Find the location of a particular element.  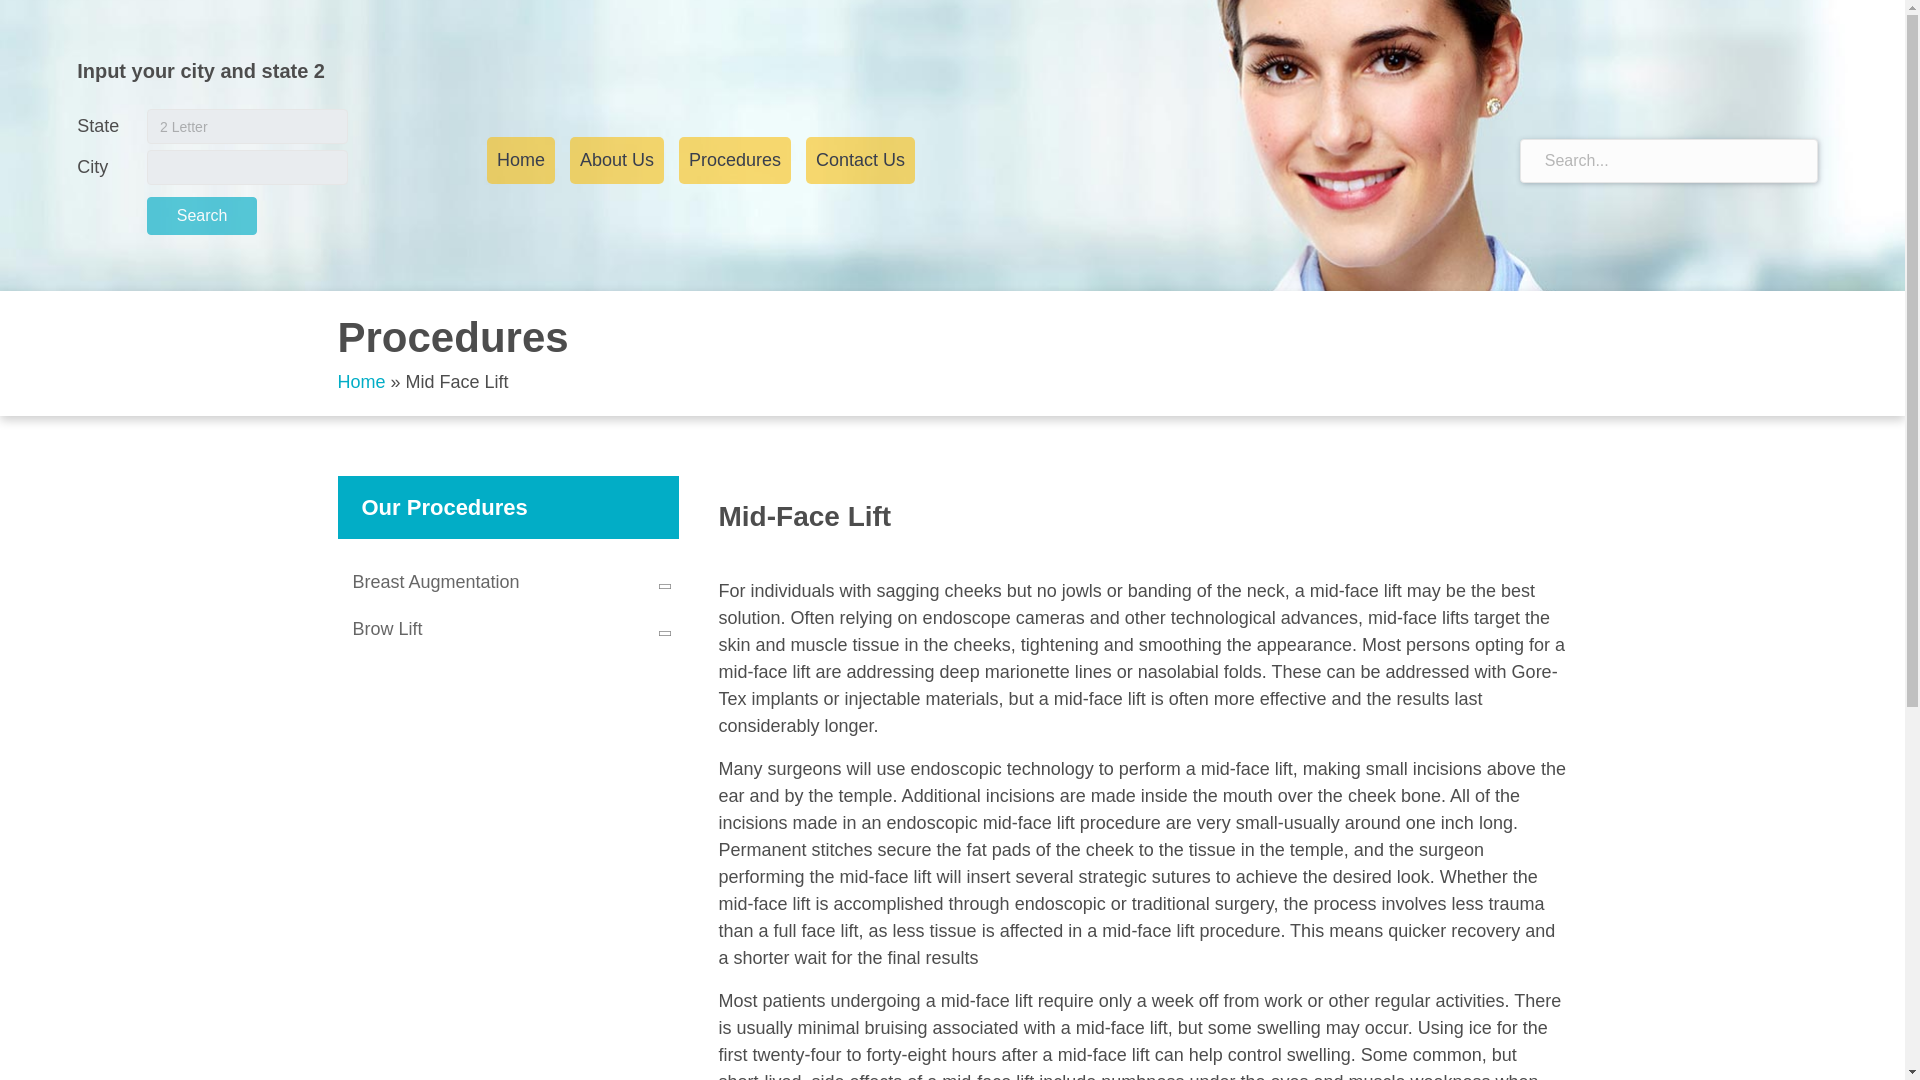

Search is located at coordinates (202, 216).